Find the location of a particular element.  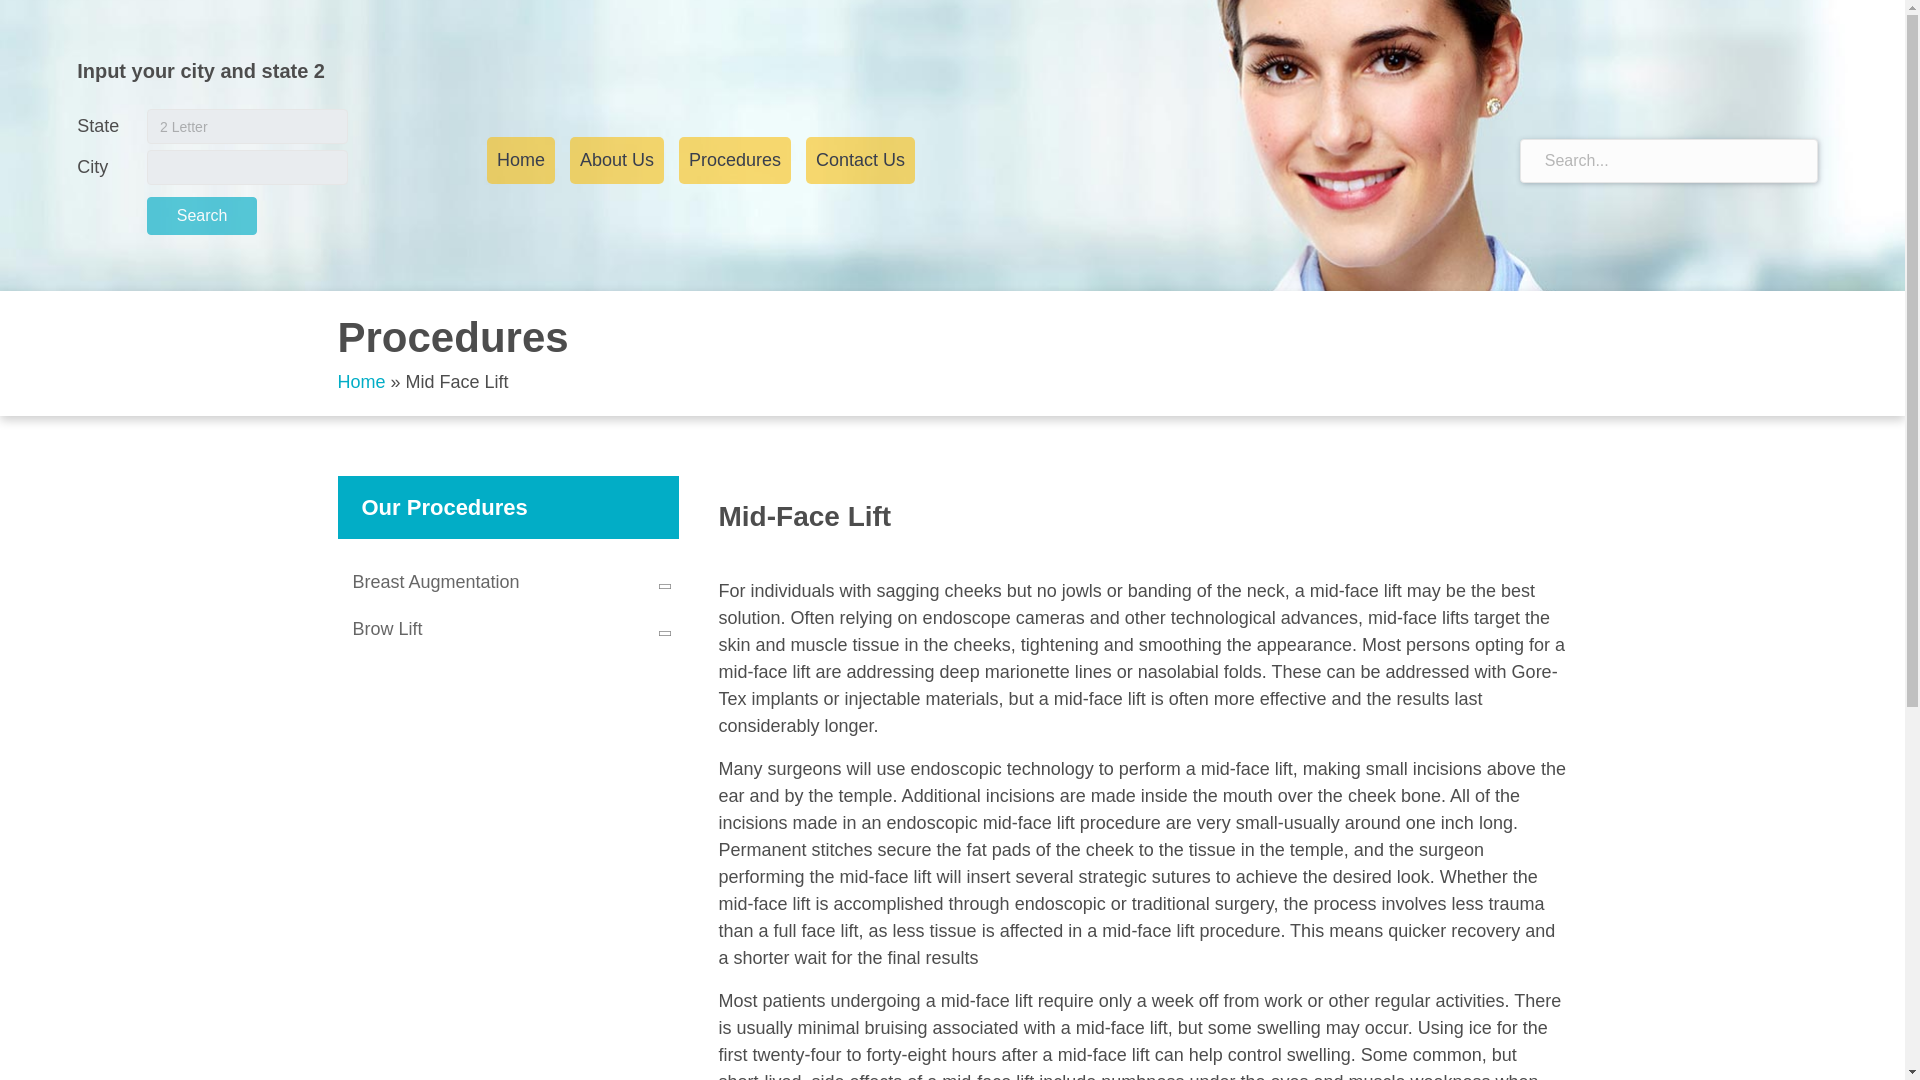

Search is located at coordinates (202, 216).